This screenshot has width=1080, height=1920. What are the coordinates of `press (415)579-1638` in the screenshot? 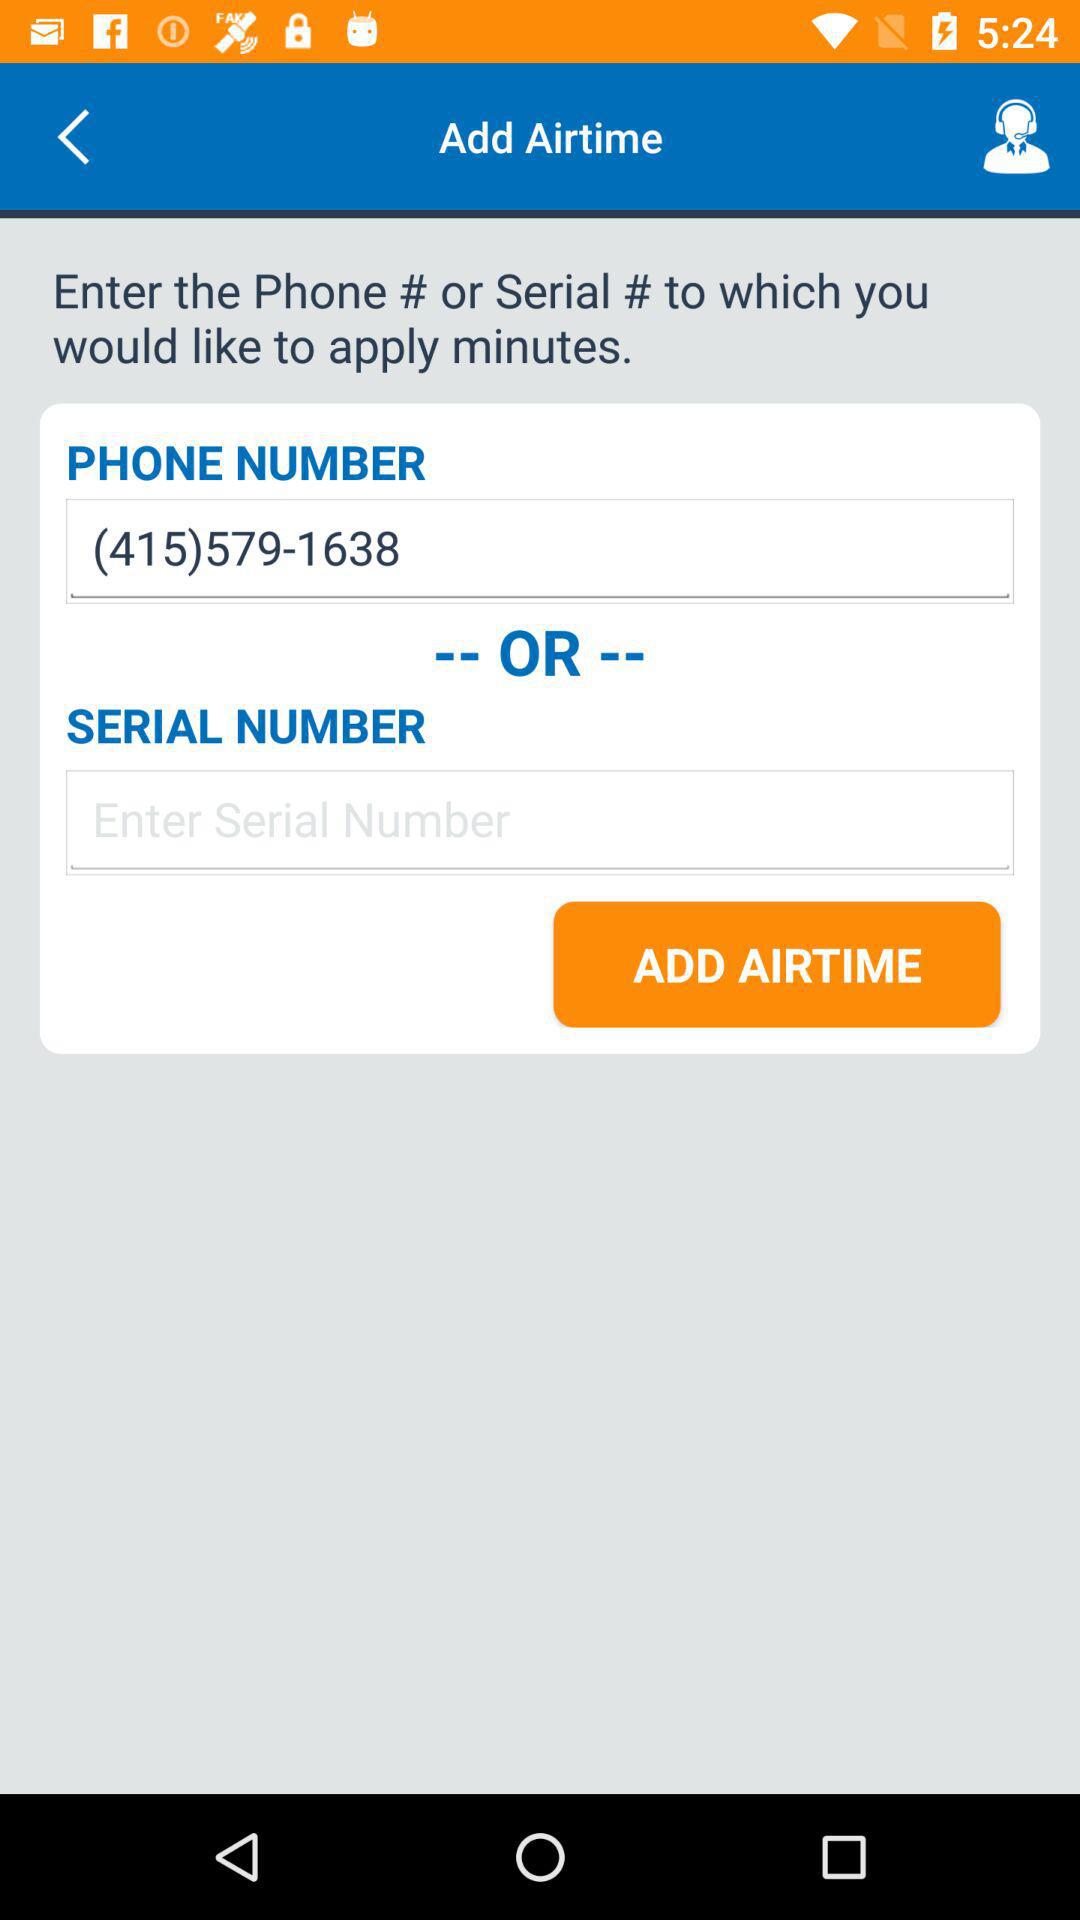 It's located at (540, 550).